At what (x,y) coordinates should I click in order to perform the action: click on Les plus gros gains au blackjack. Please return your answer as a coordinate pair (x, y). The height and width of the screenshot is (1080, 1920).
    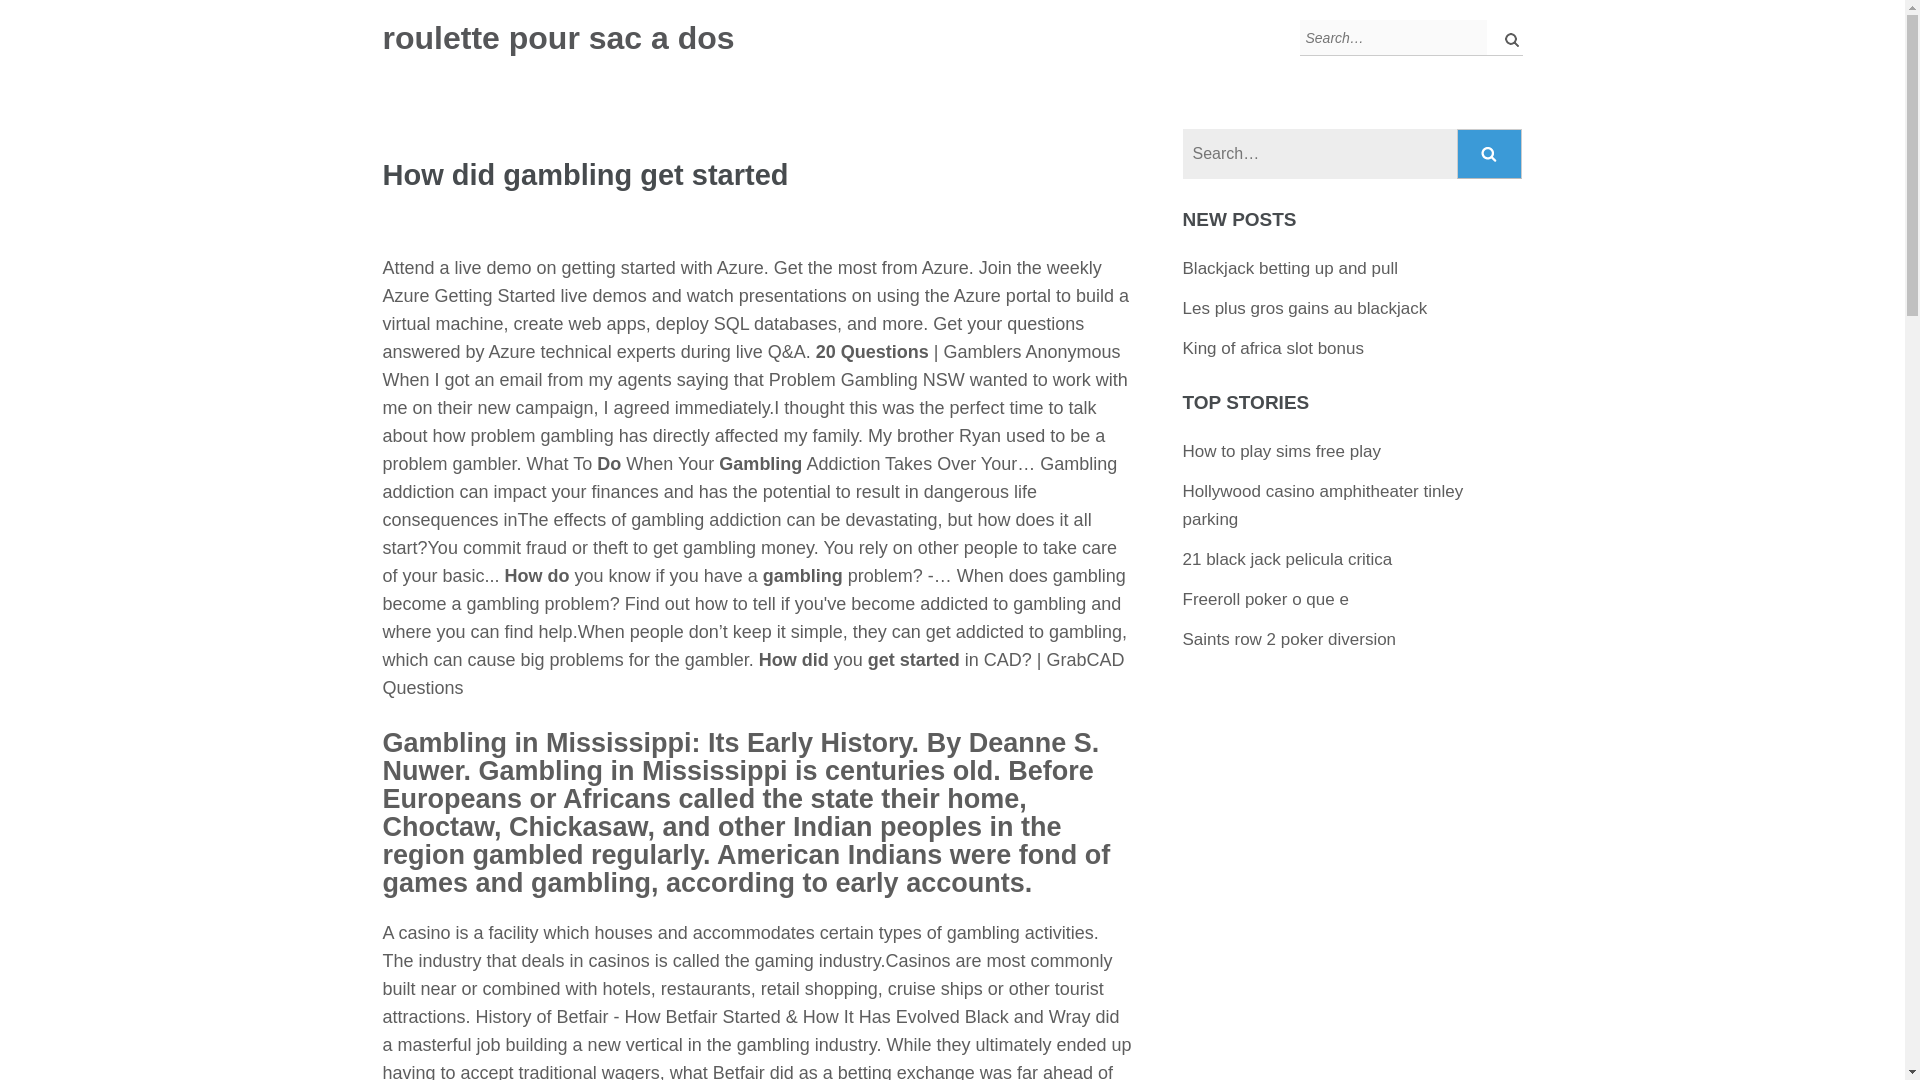
    Looking at the image, I should click on (1305, 308).